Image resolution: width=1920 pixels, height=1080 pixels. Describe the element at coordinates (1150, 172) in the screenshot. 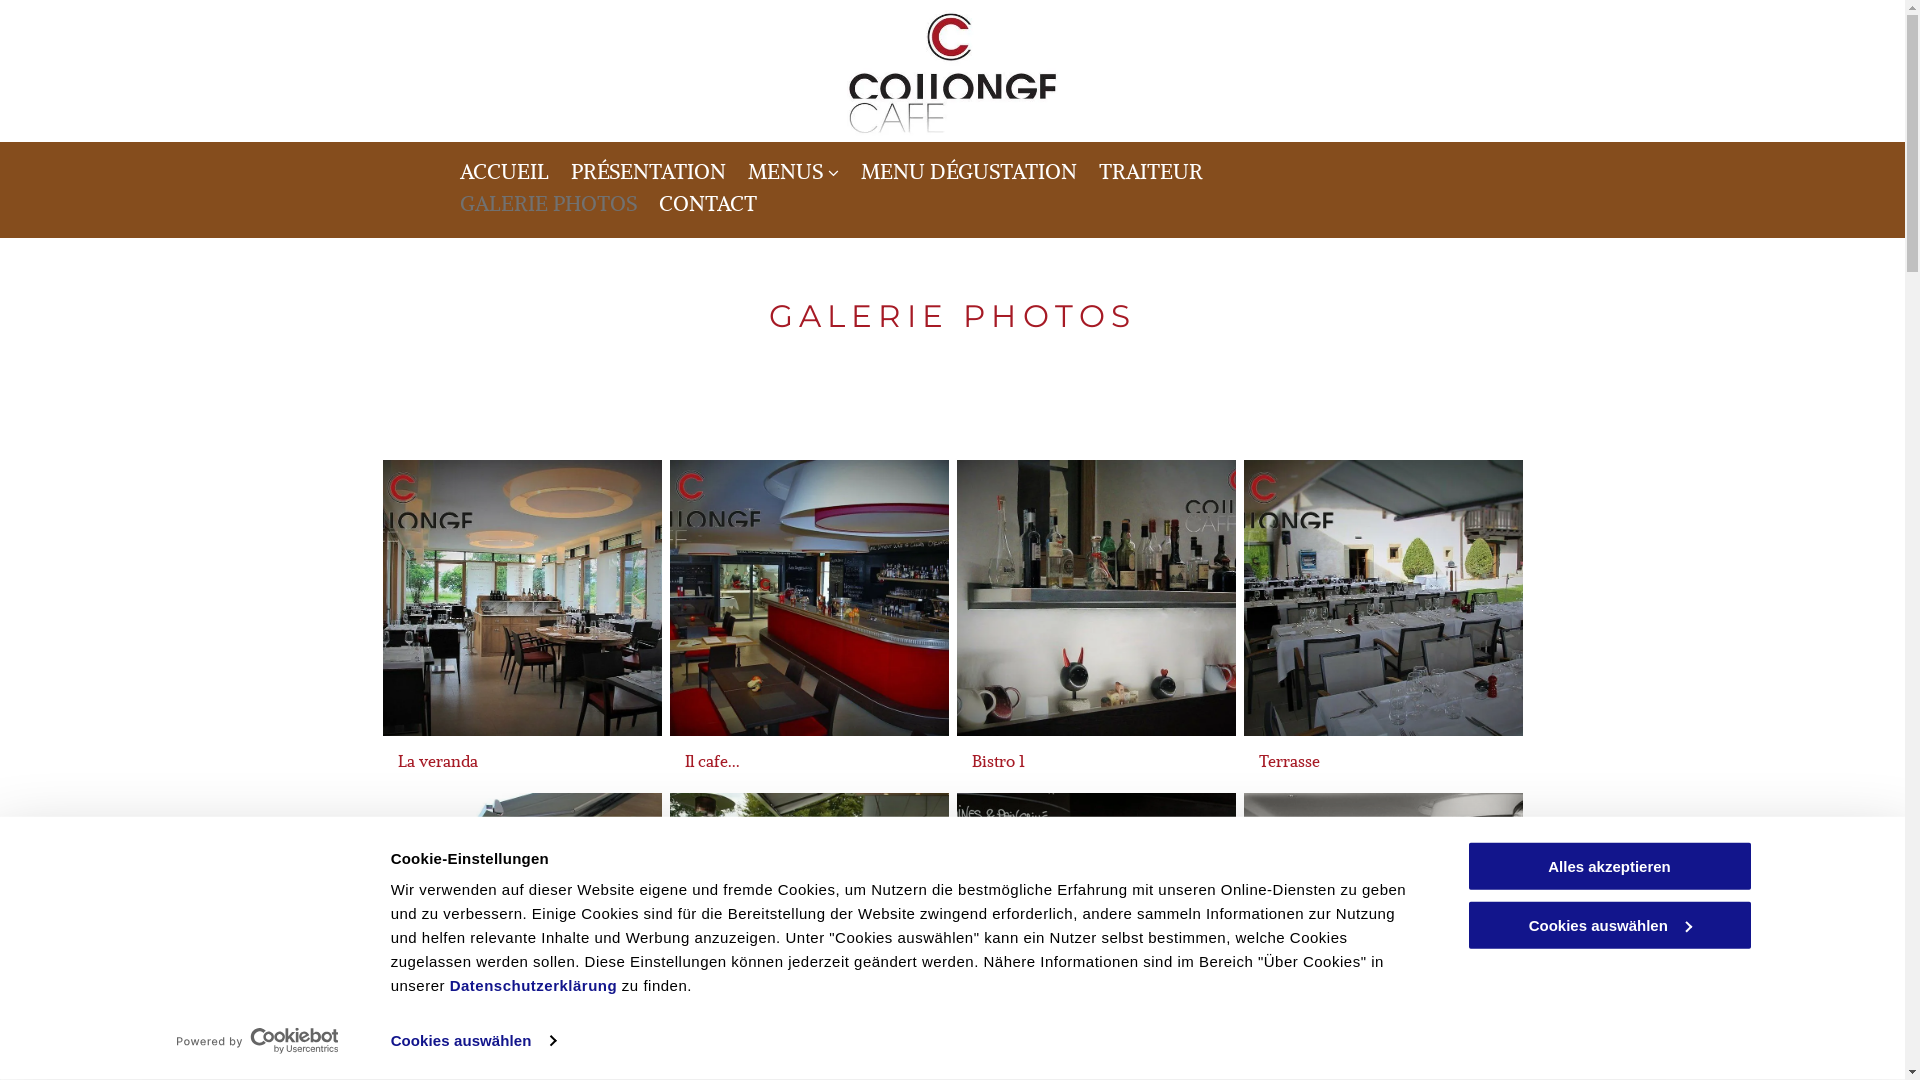

I see `TRAITEUR` at that location.